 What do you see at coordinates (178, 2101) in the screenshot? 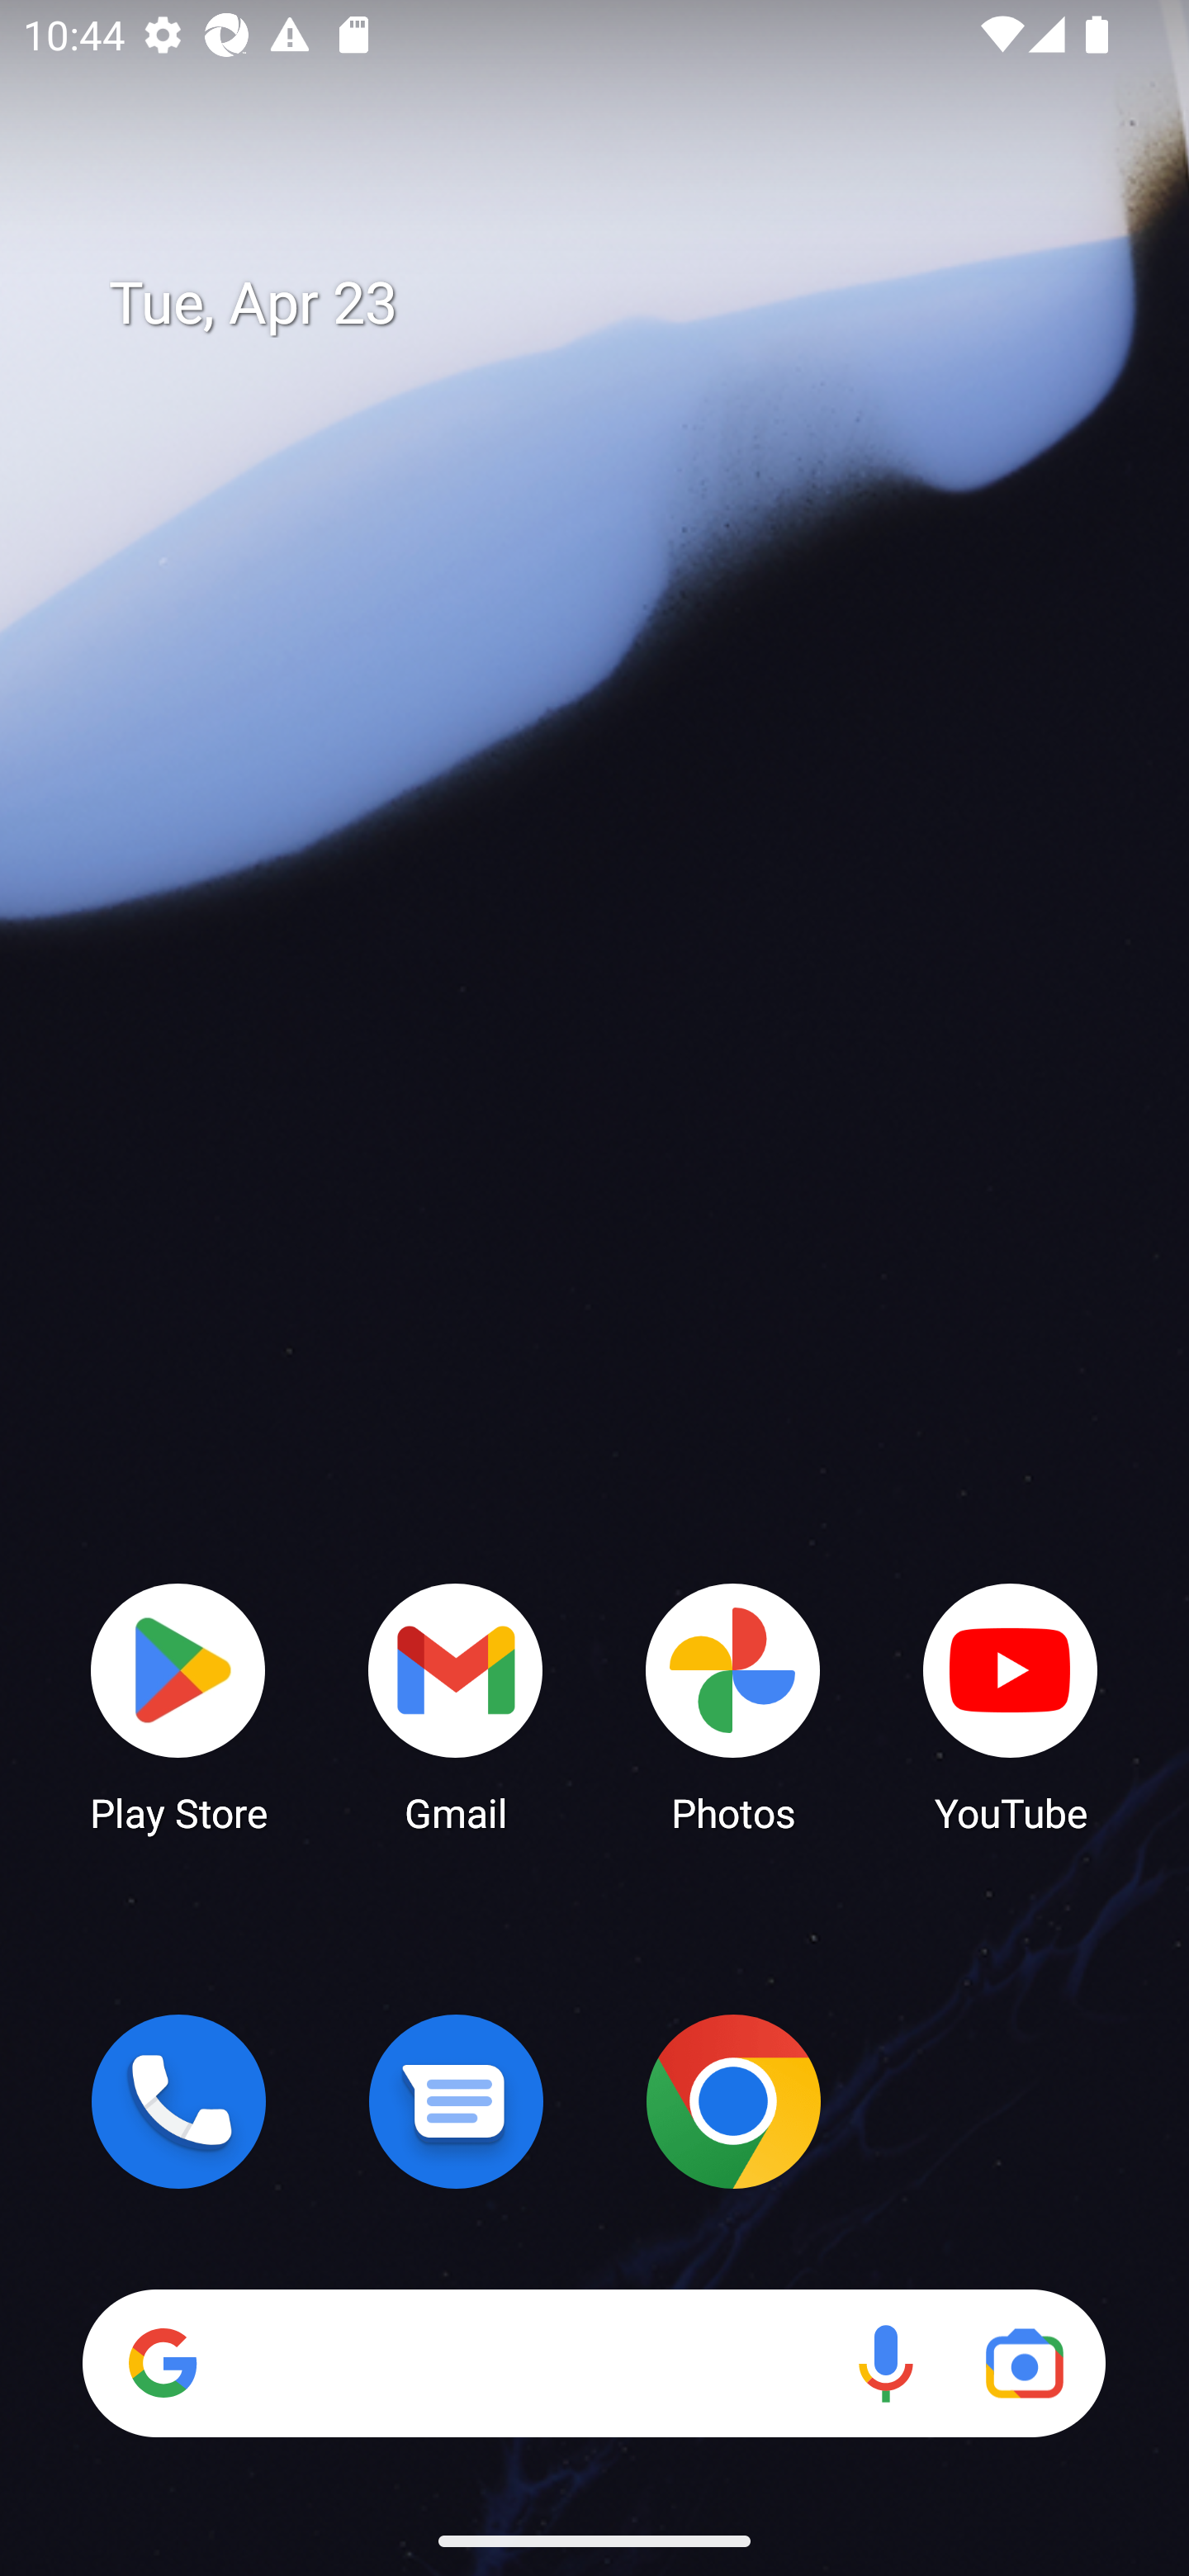
I see `Phone` at bounding box center [178, 2101].